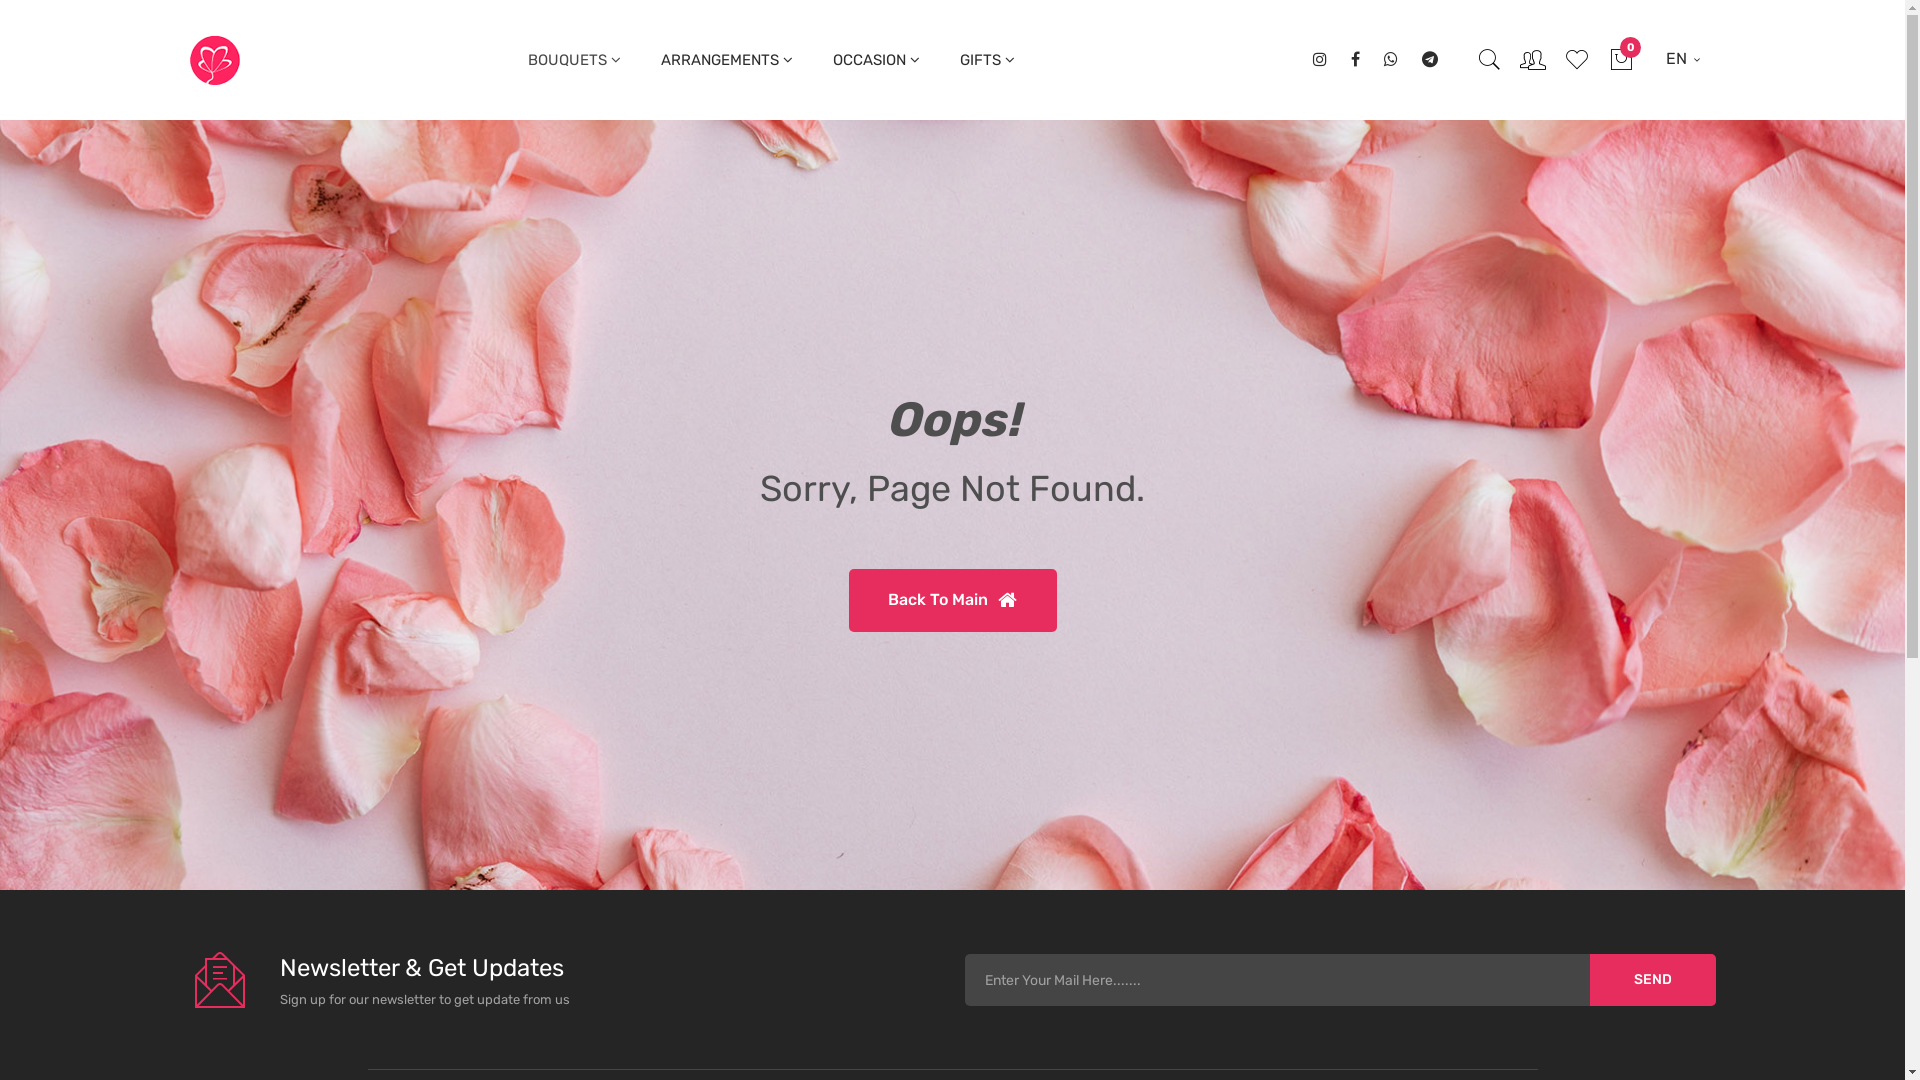 The width and height of the screenshot is (1920, 1080). I want to click on ARRANGEMENTS, so click(726, 60).